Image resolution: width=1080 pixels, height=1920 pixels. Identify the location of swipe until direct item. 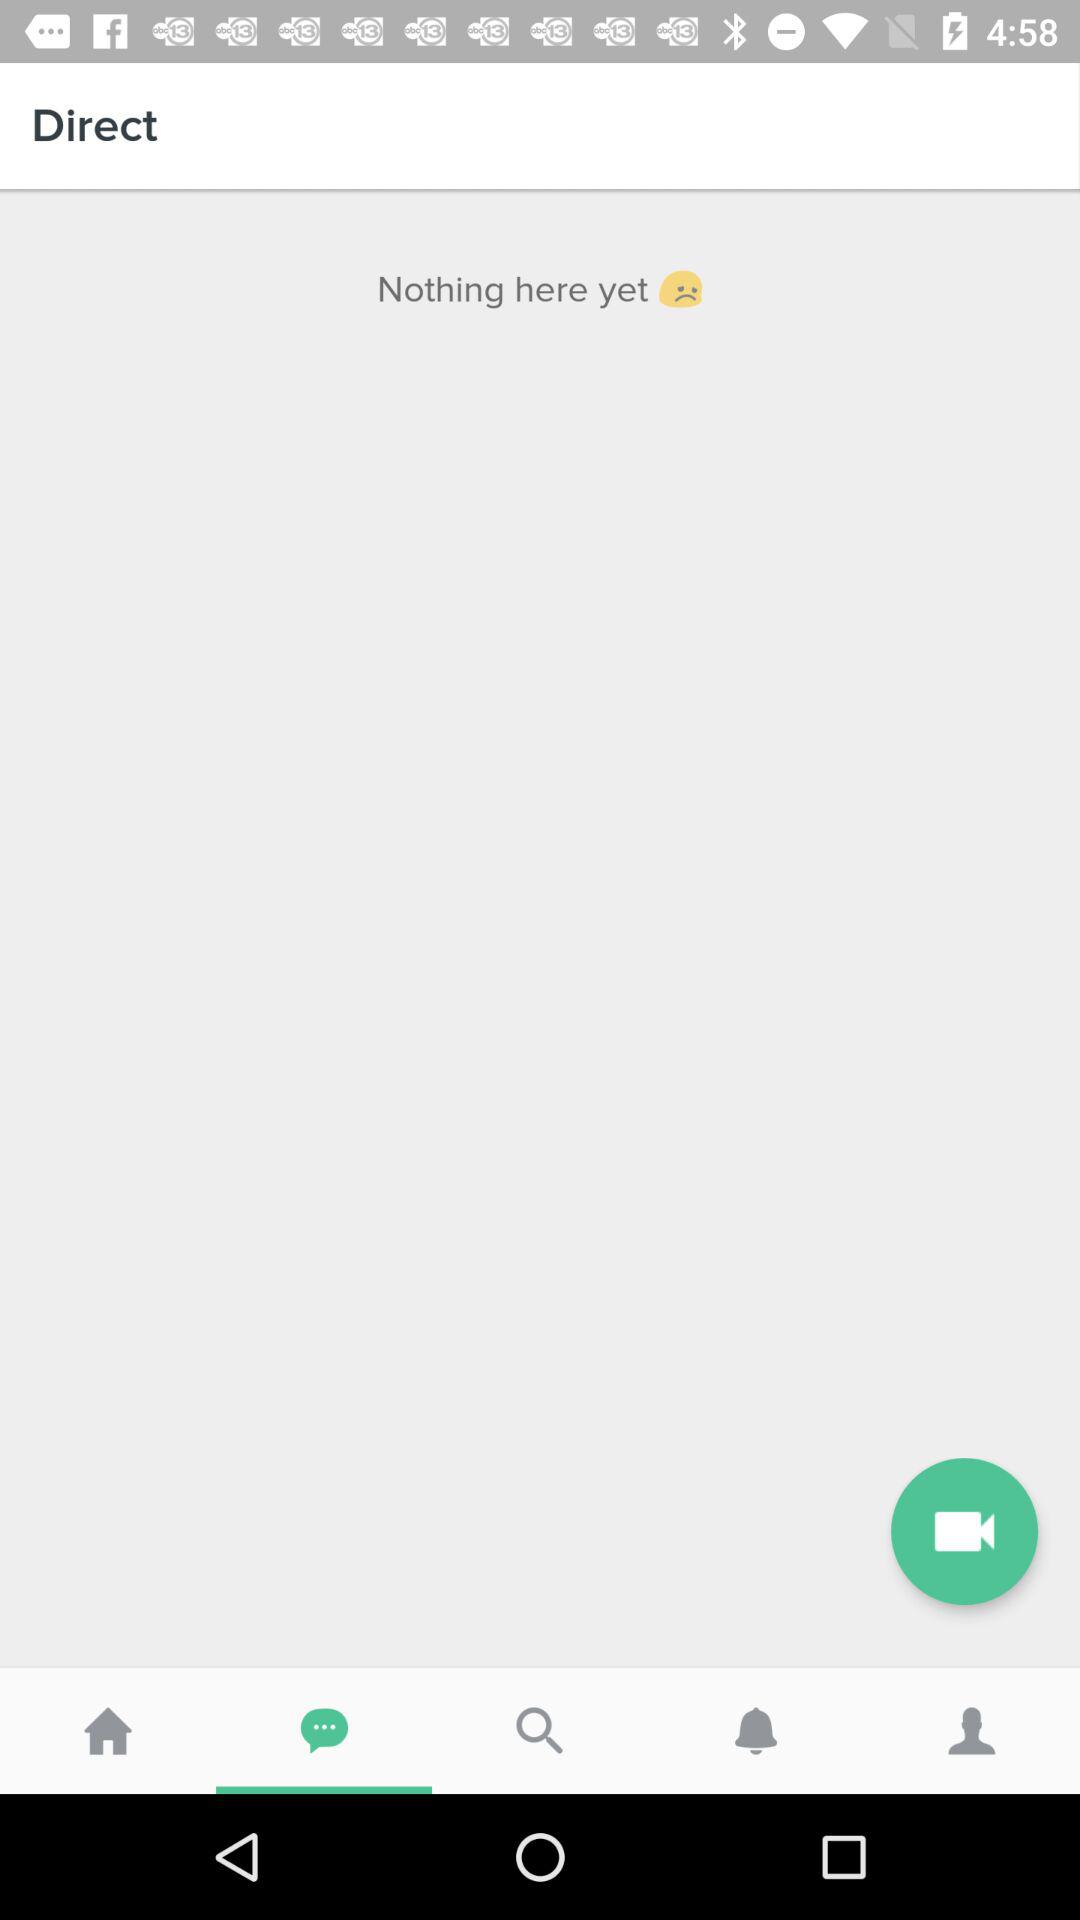
(540, 126).